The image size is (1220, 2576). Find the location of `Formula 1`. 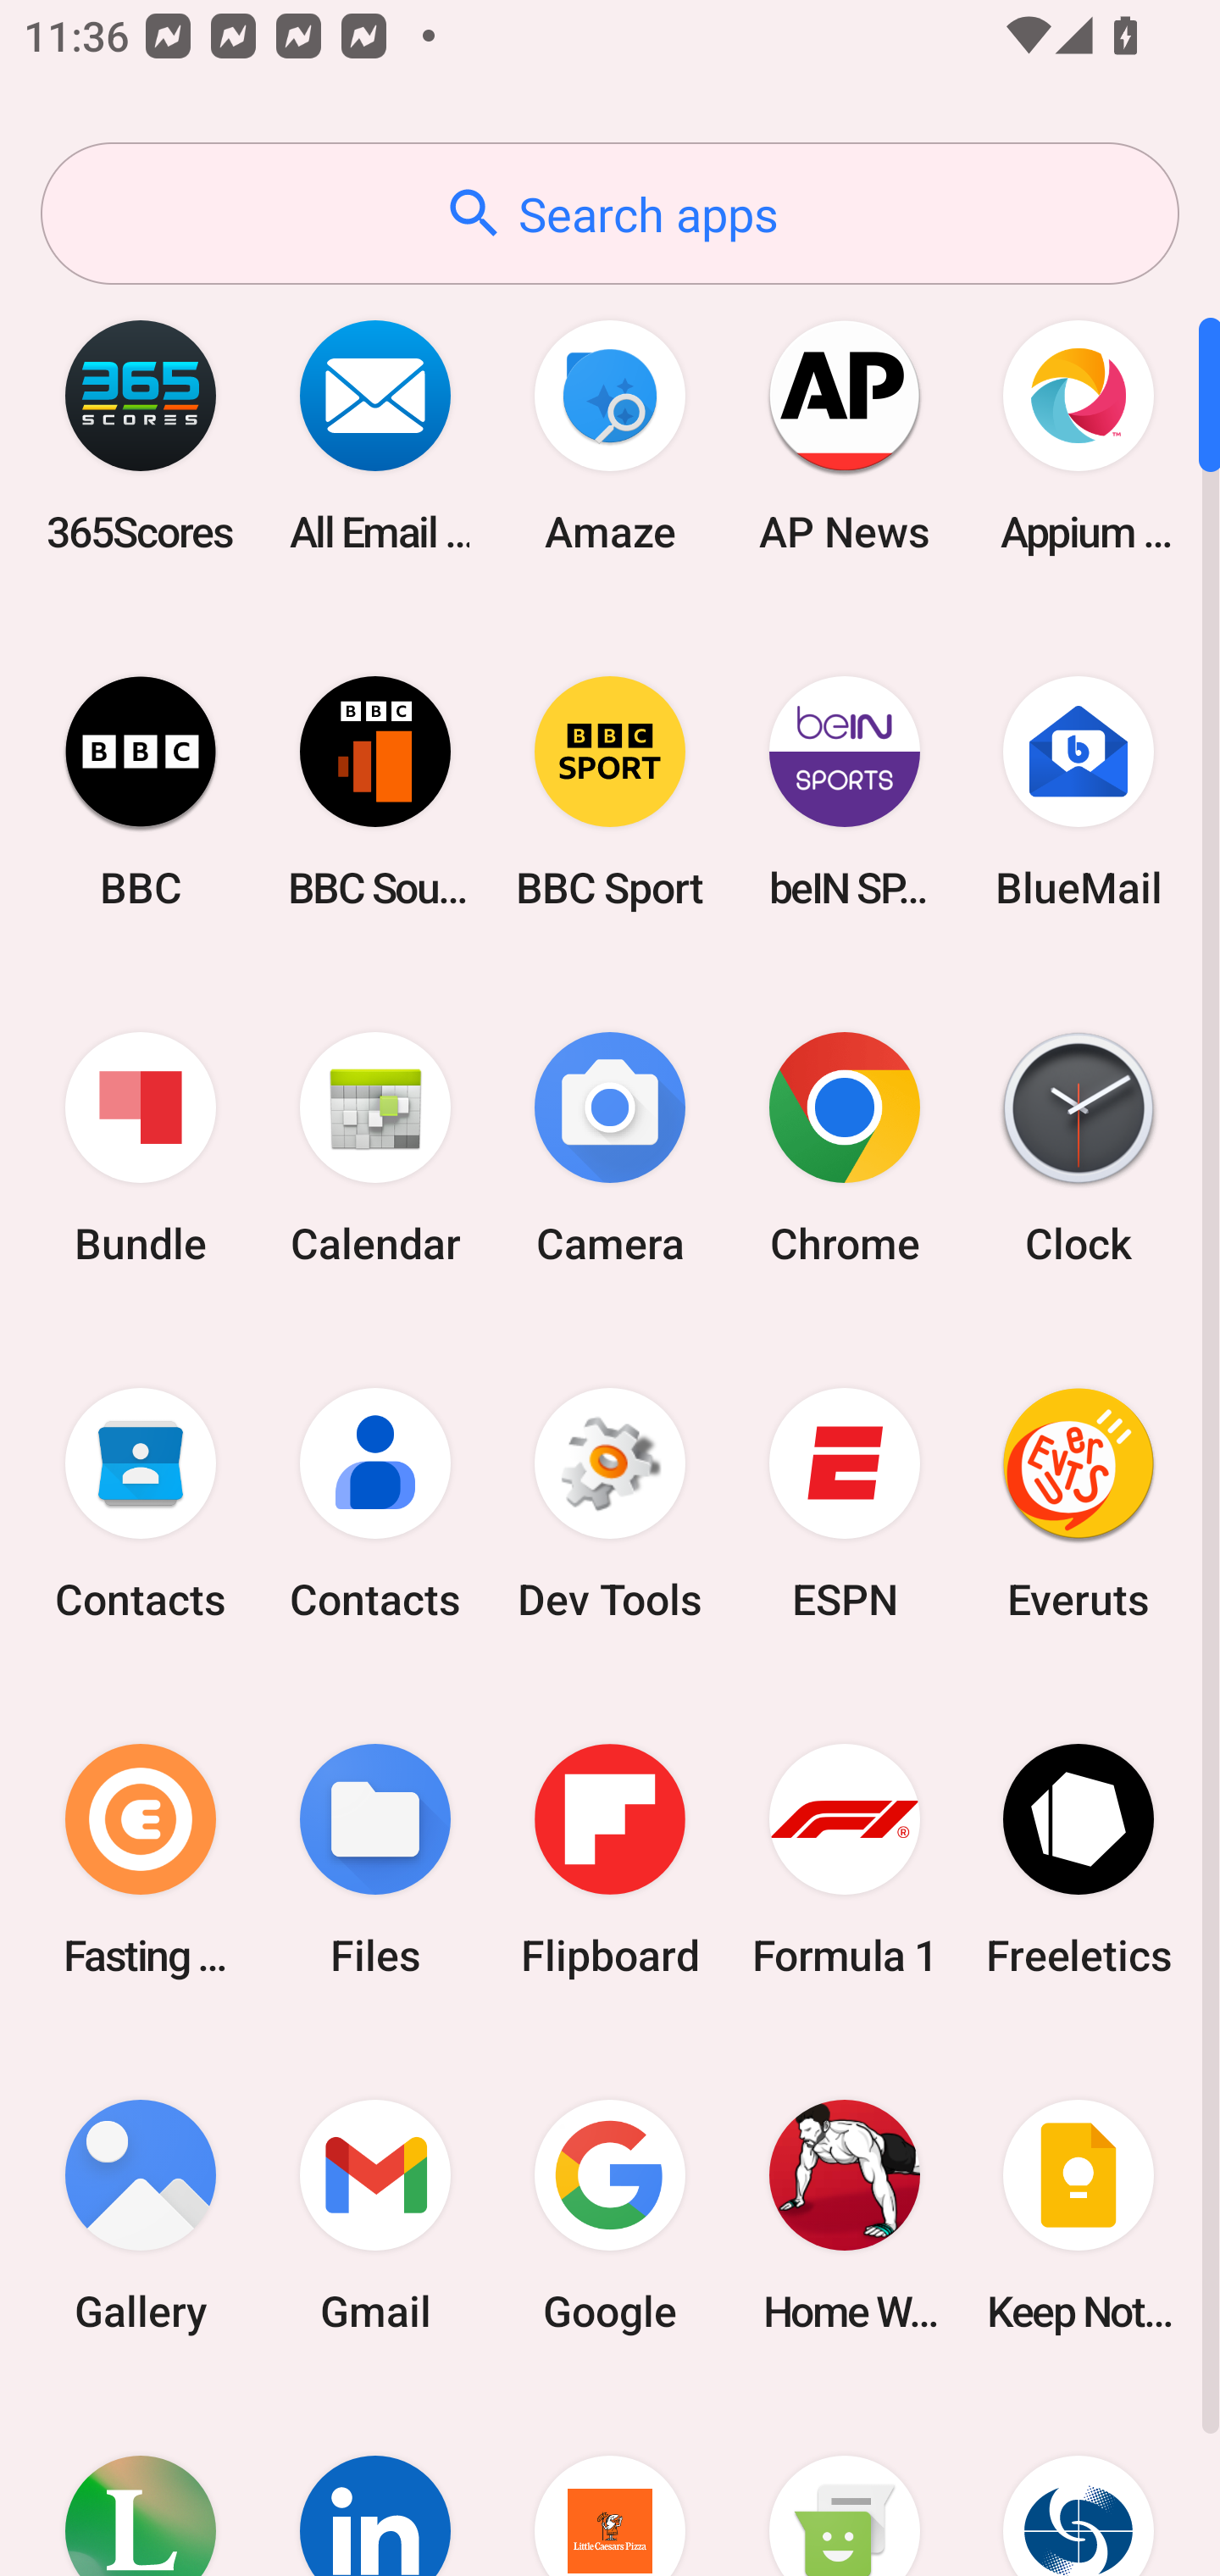

Formula 1 is located at coordinates (844, 1859).